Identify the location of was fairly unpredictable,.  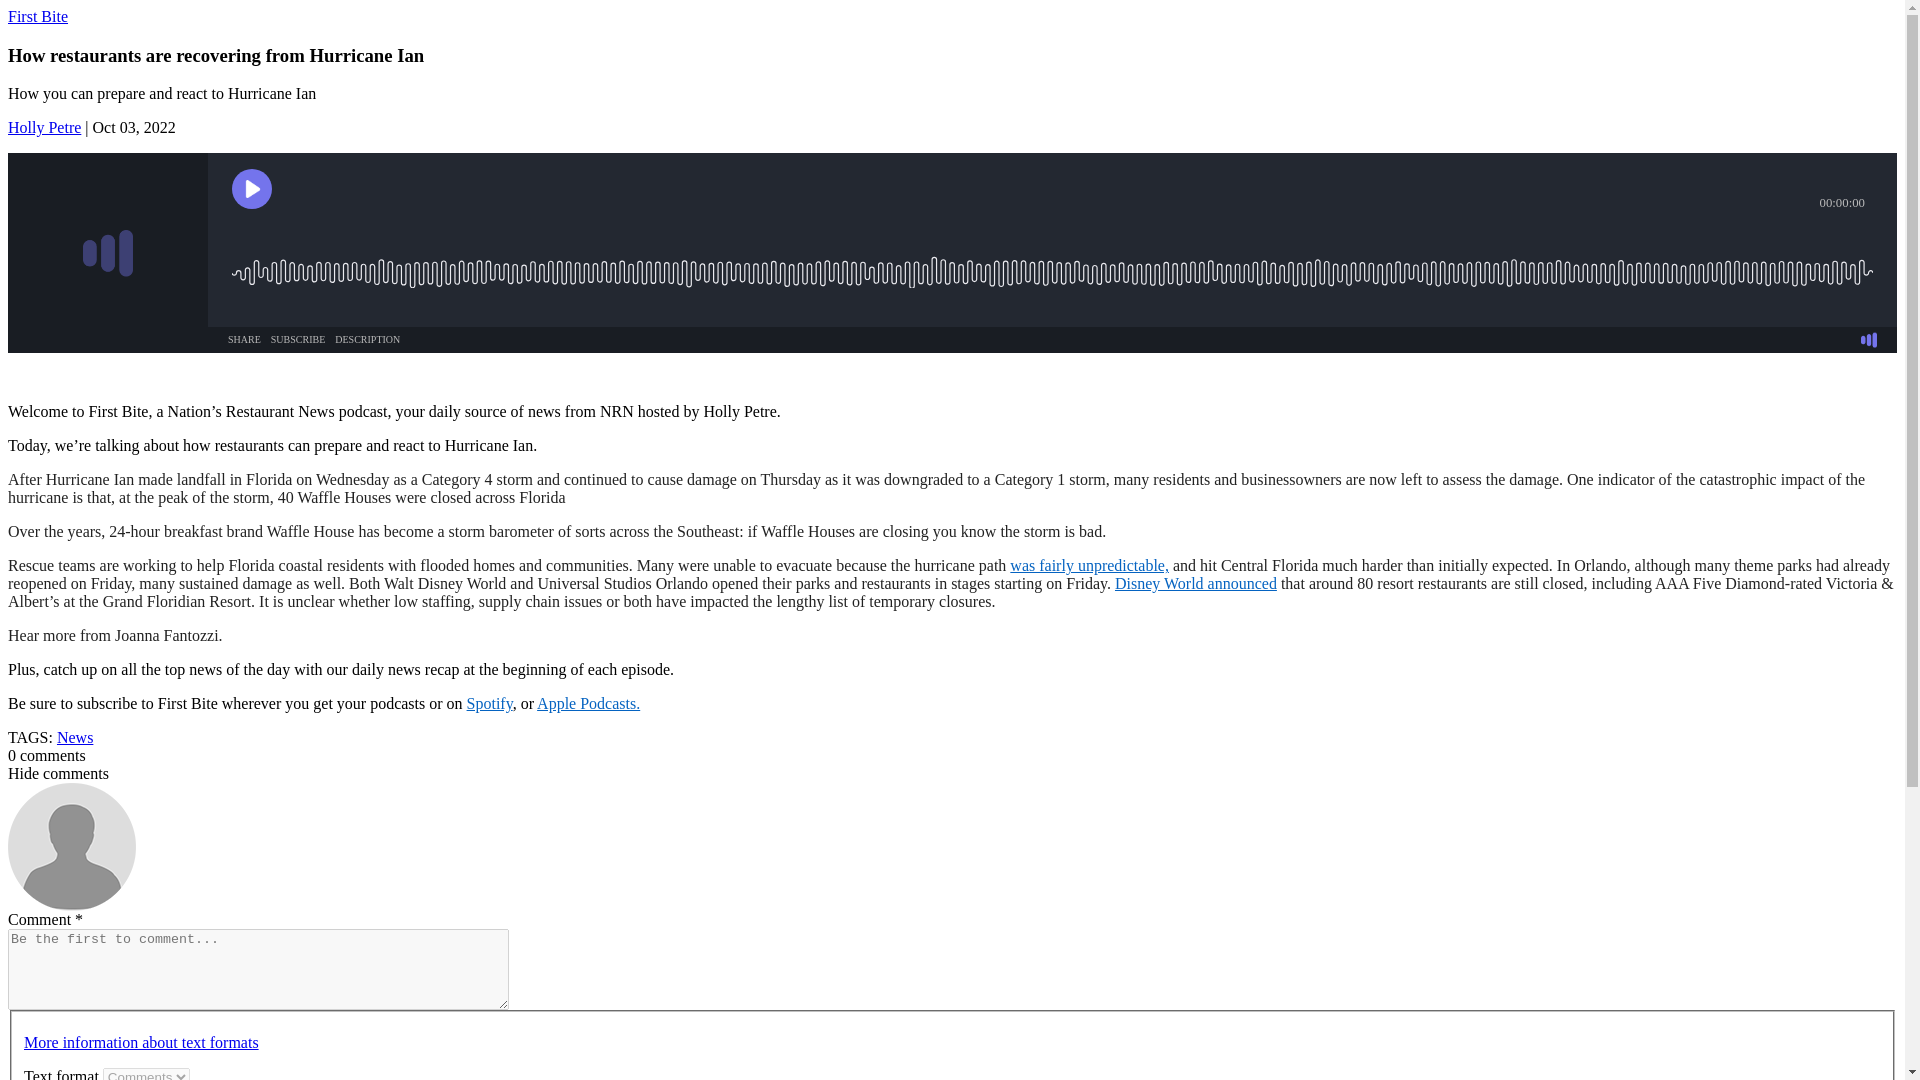
(1089, 565).